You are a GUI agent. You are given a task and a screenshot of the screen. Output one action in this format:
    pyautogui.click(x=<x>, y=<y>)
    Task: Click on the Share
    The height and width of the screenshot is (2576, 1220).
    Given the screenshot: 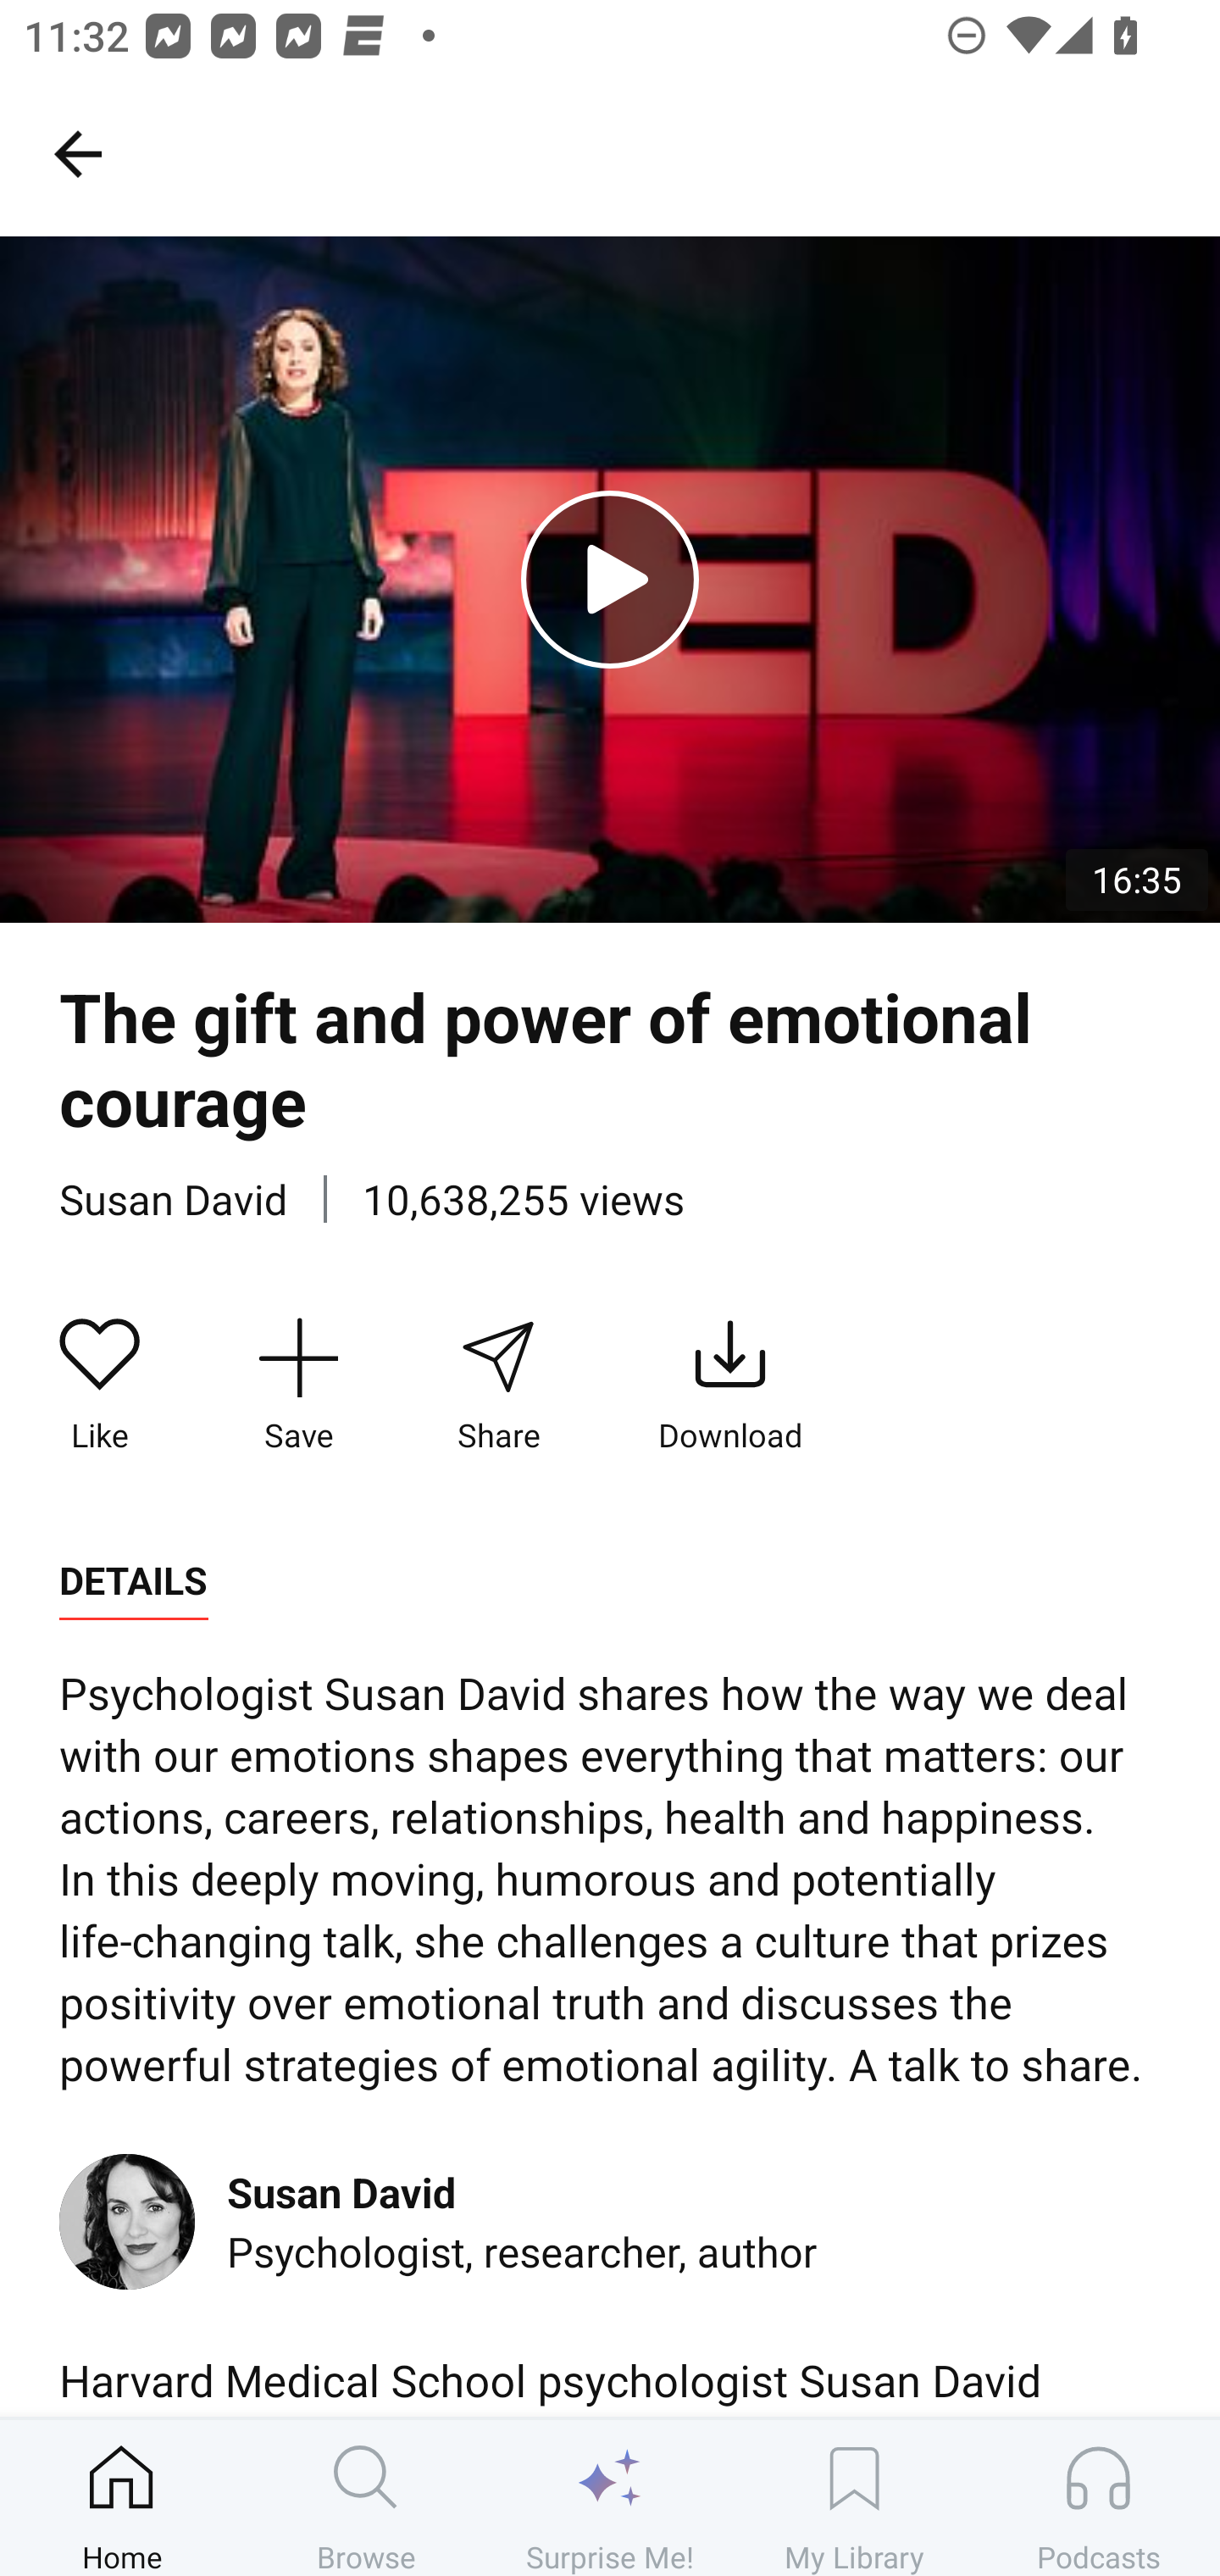 What is the action you would take?
    pyautogui.click(x=497, y=1385)
    